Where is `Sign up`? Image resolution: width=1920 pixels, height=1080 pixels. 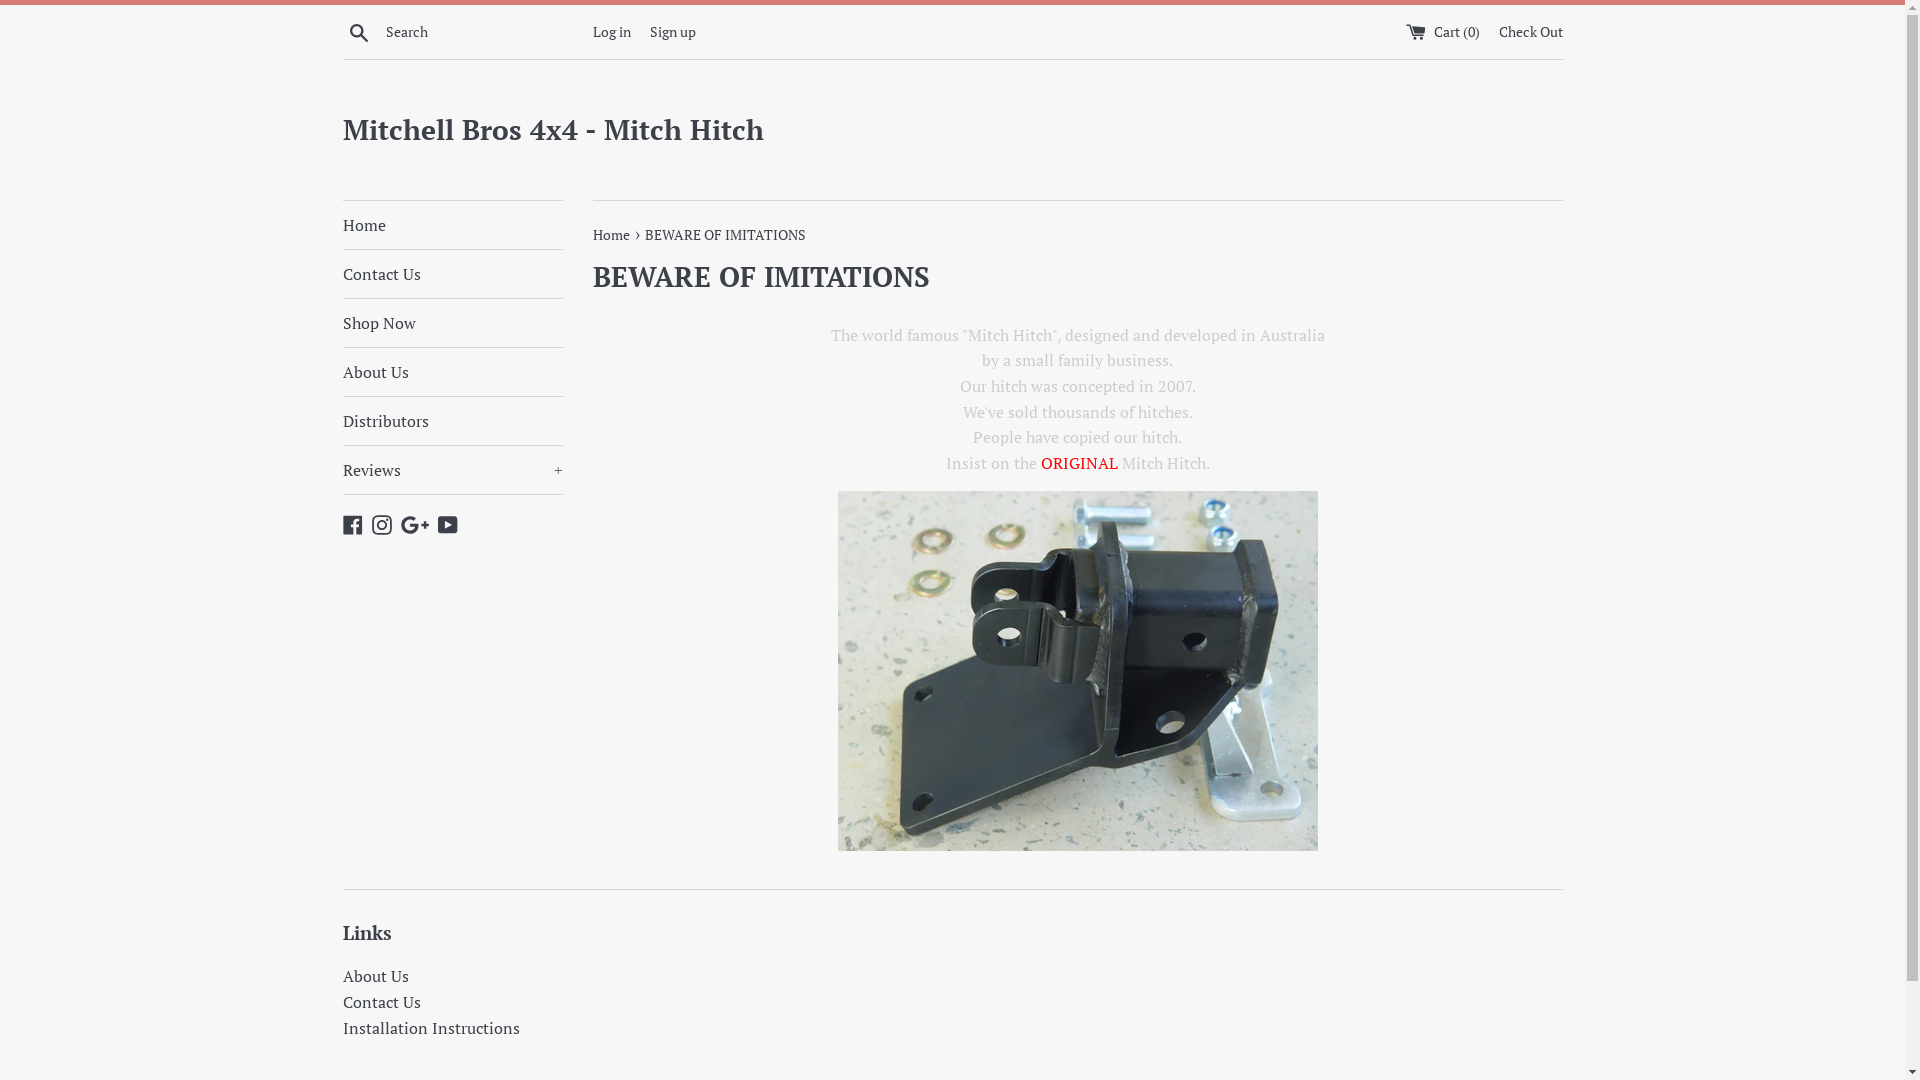 Sign up is located at coordinates (673, 32).